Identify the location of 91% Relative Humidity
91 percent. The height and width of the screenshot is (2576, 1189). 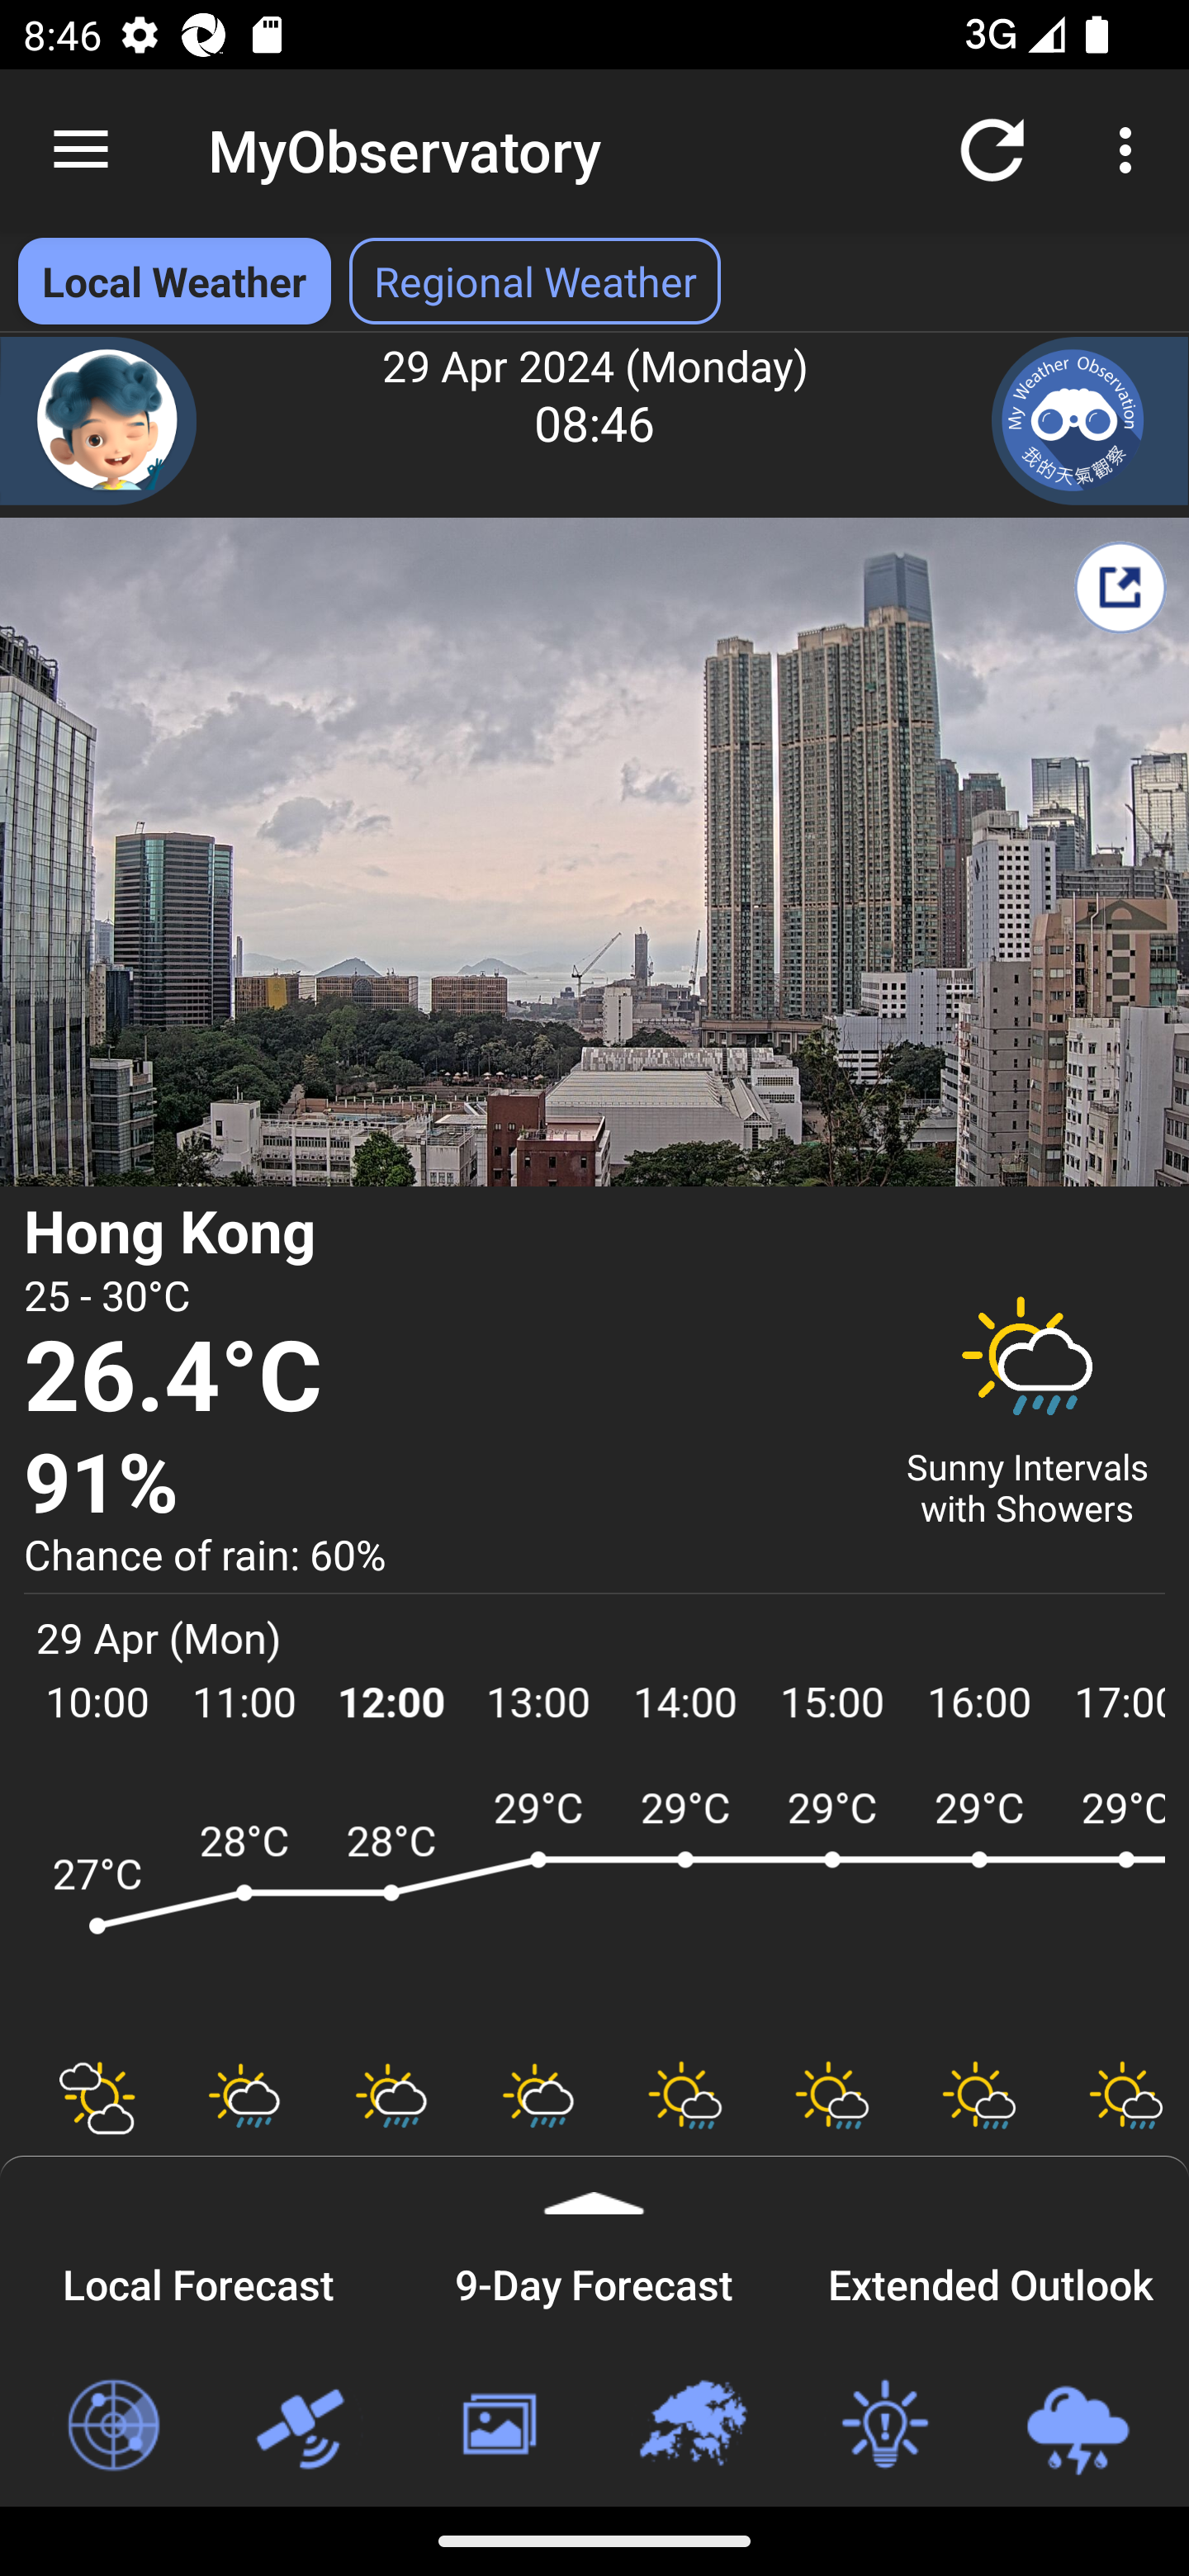
(444, 1485).